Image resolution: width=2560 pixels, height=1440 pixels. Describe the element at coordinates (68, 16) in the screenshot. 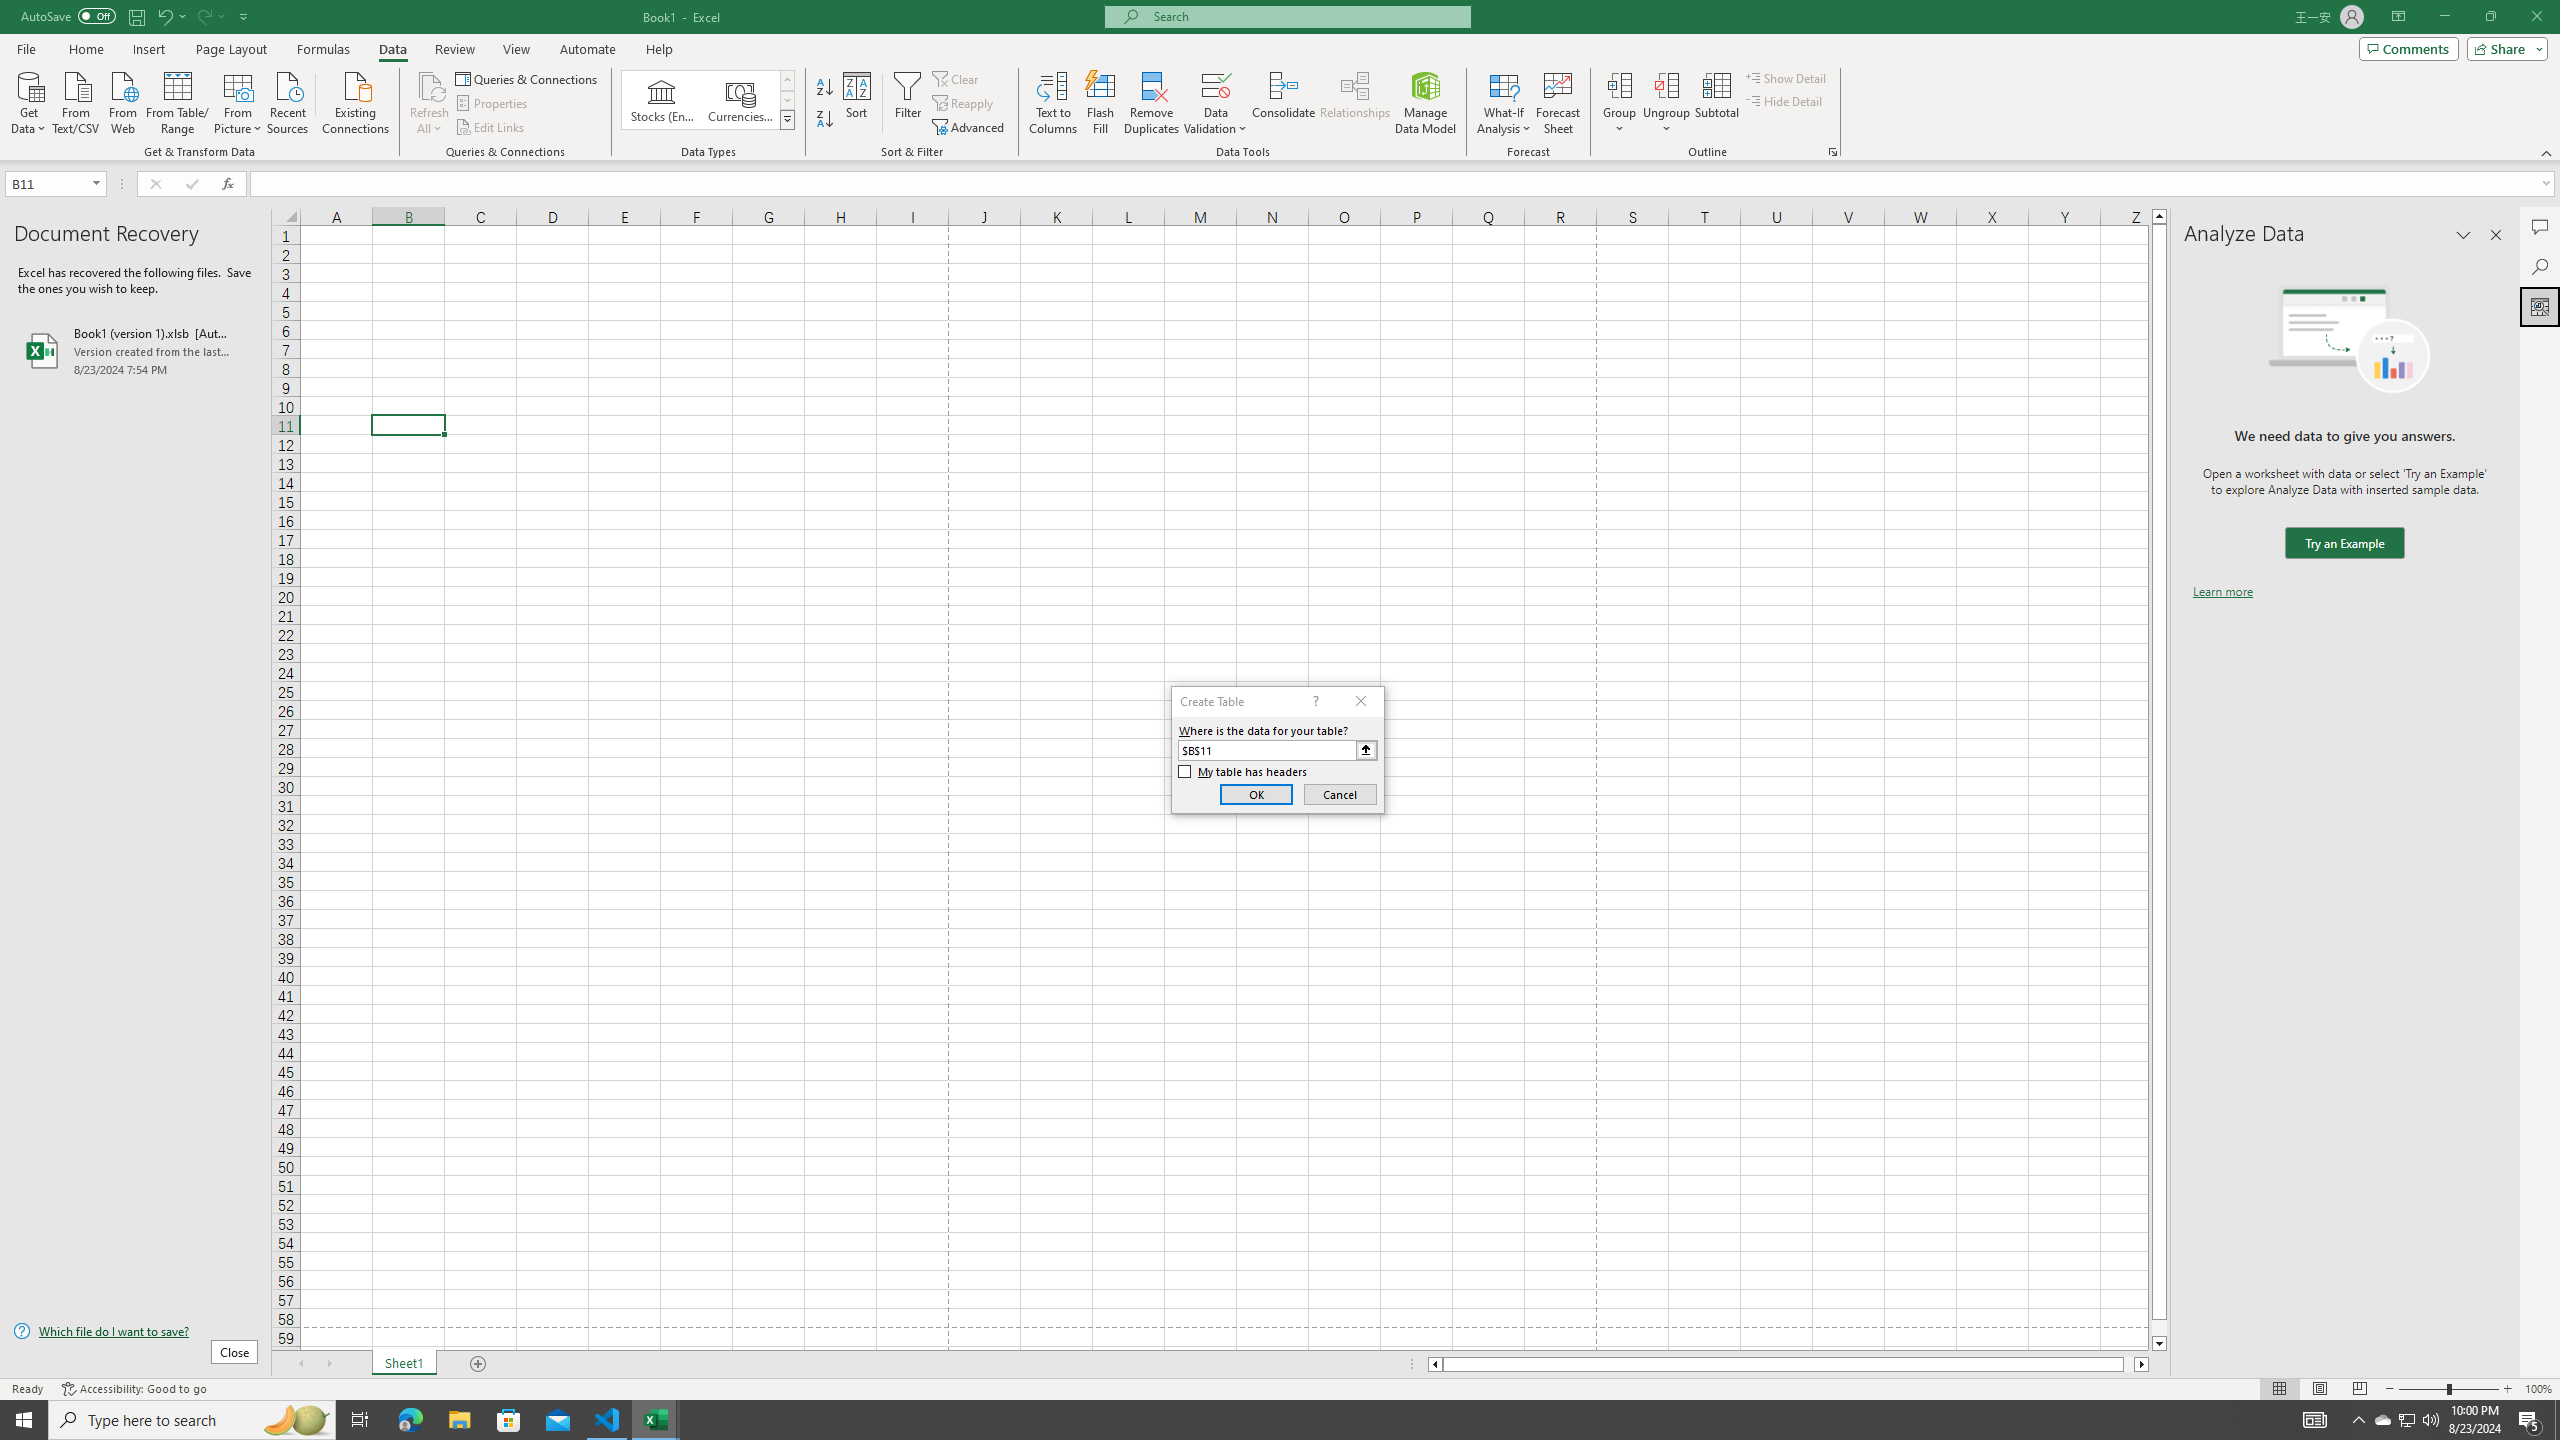

I see `AutoSave` at that location.